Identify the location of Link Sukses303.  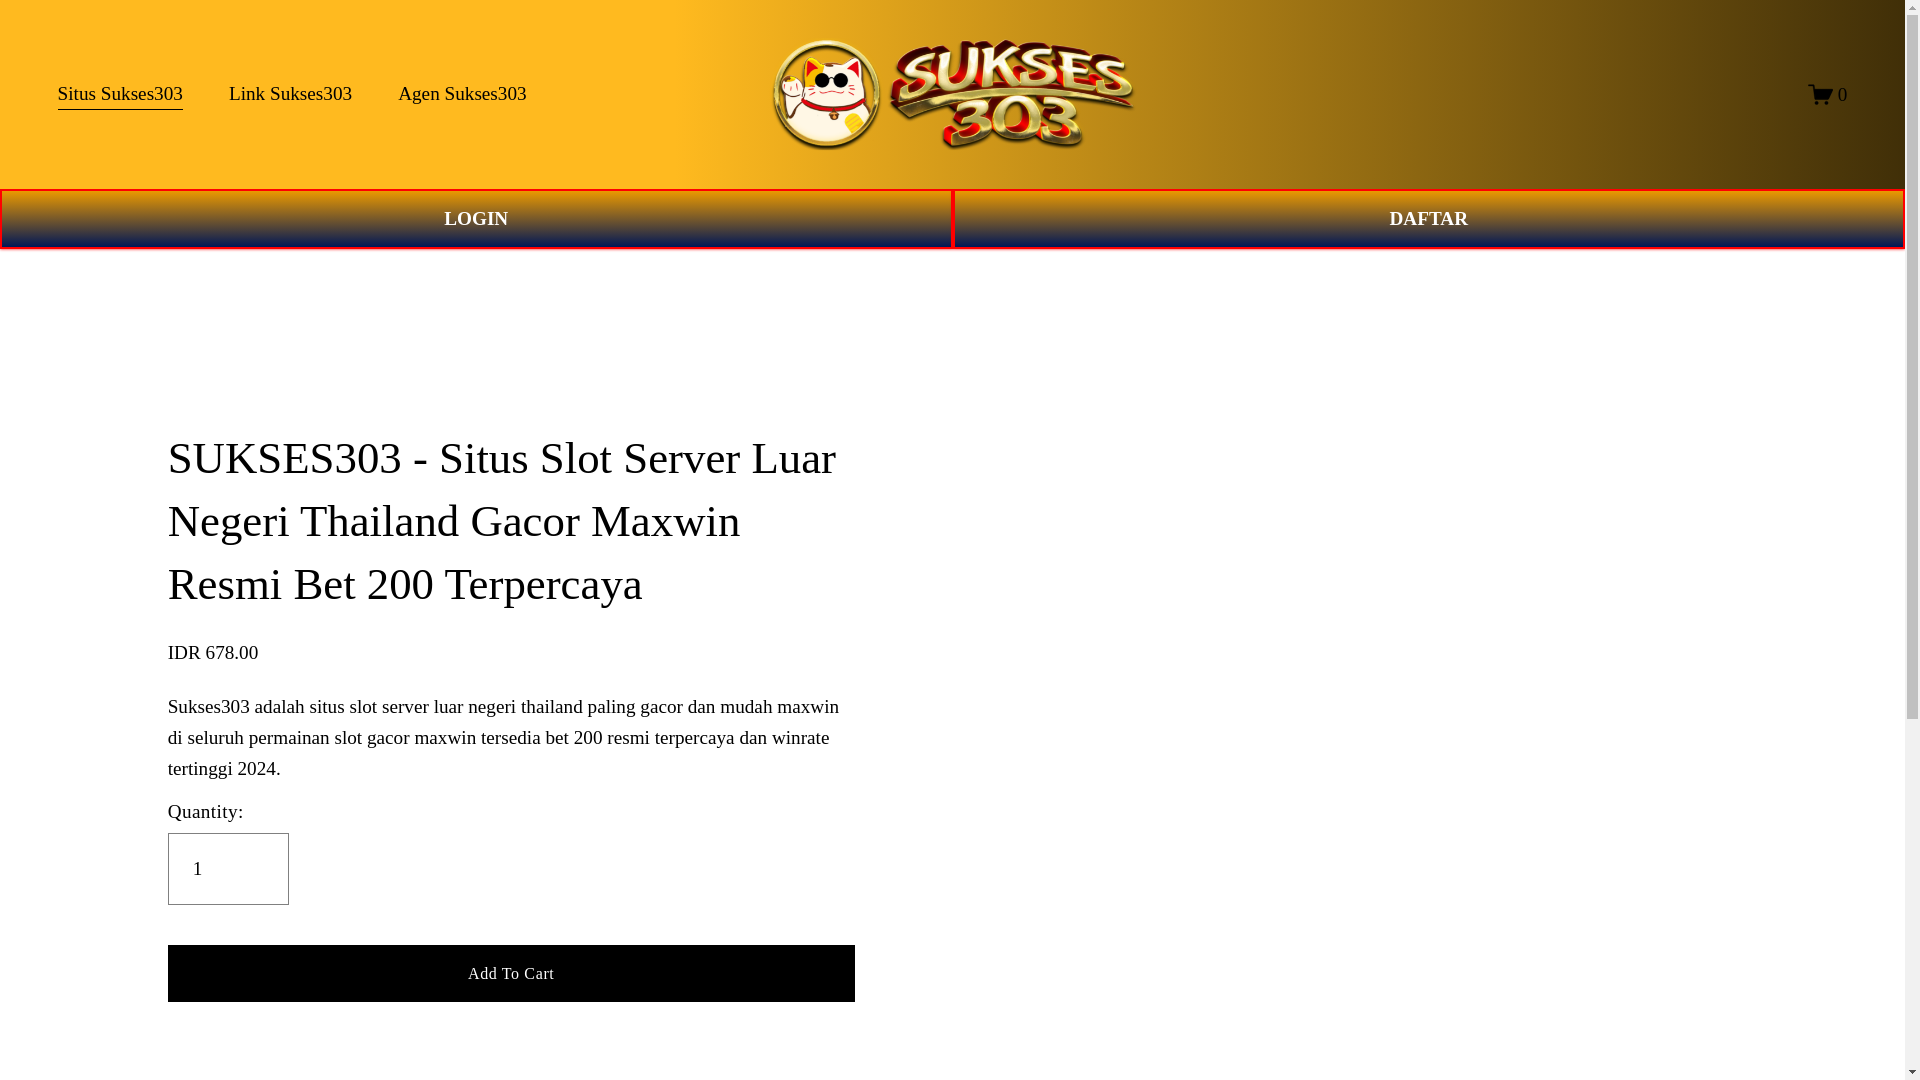
(290, 94).